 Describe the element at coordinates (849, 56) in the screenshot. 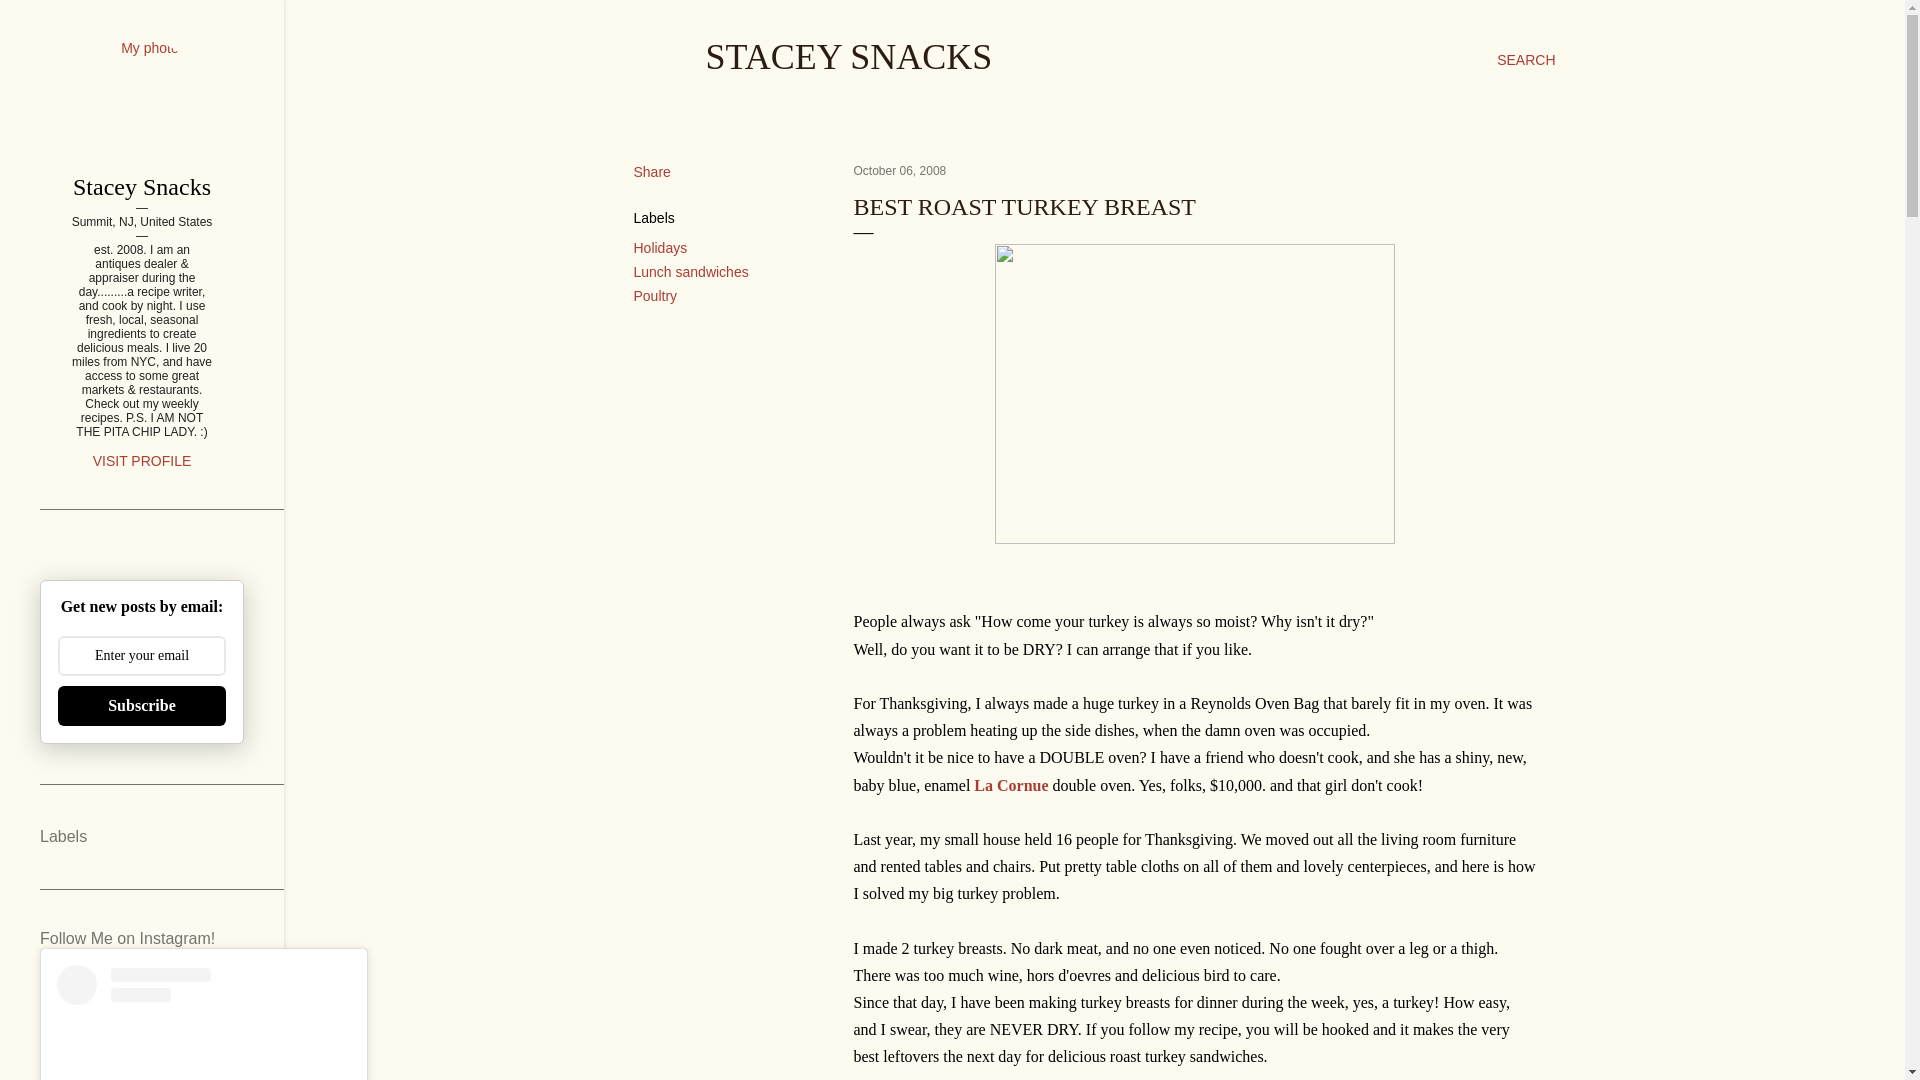

I see `STACEY SNACKS` at that location.